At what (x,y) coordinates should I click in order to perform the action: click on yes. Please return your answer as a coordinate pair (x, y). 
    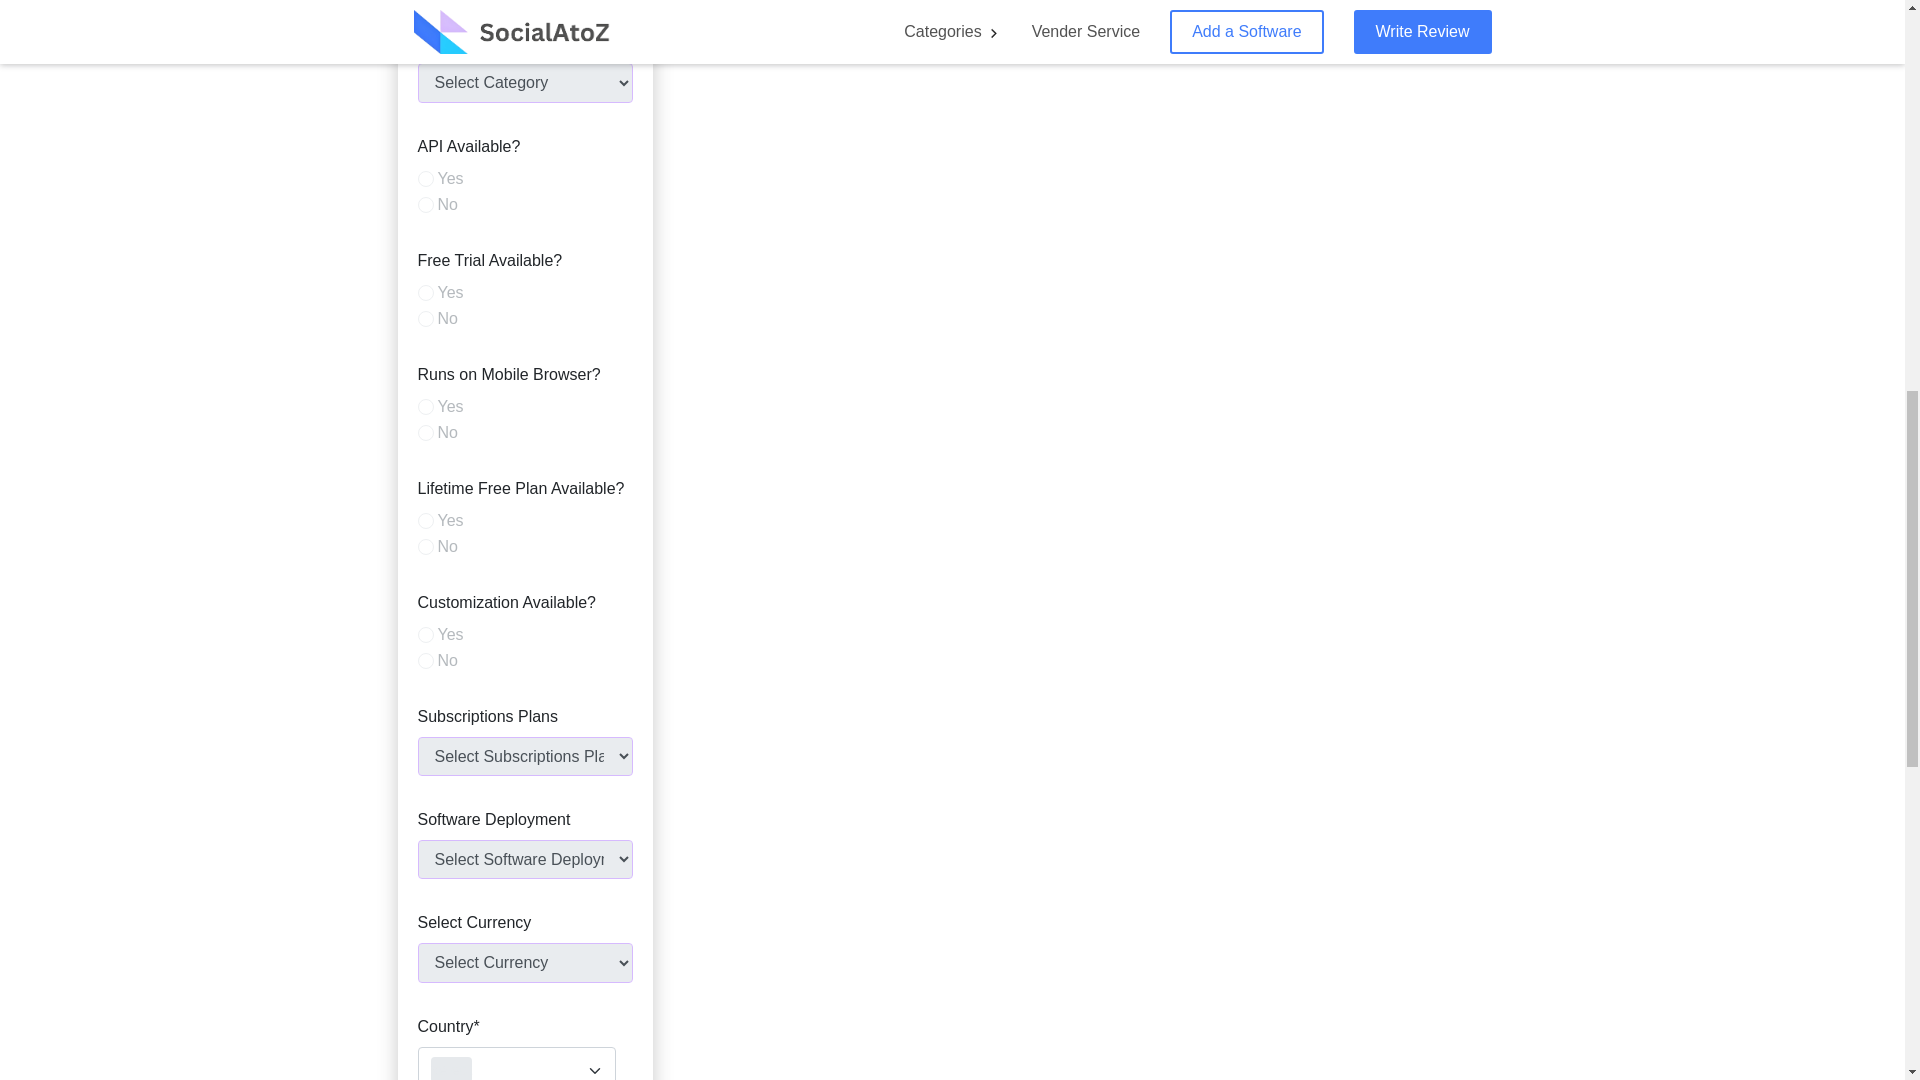
    Looking at the image, I should click on (426, 521).